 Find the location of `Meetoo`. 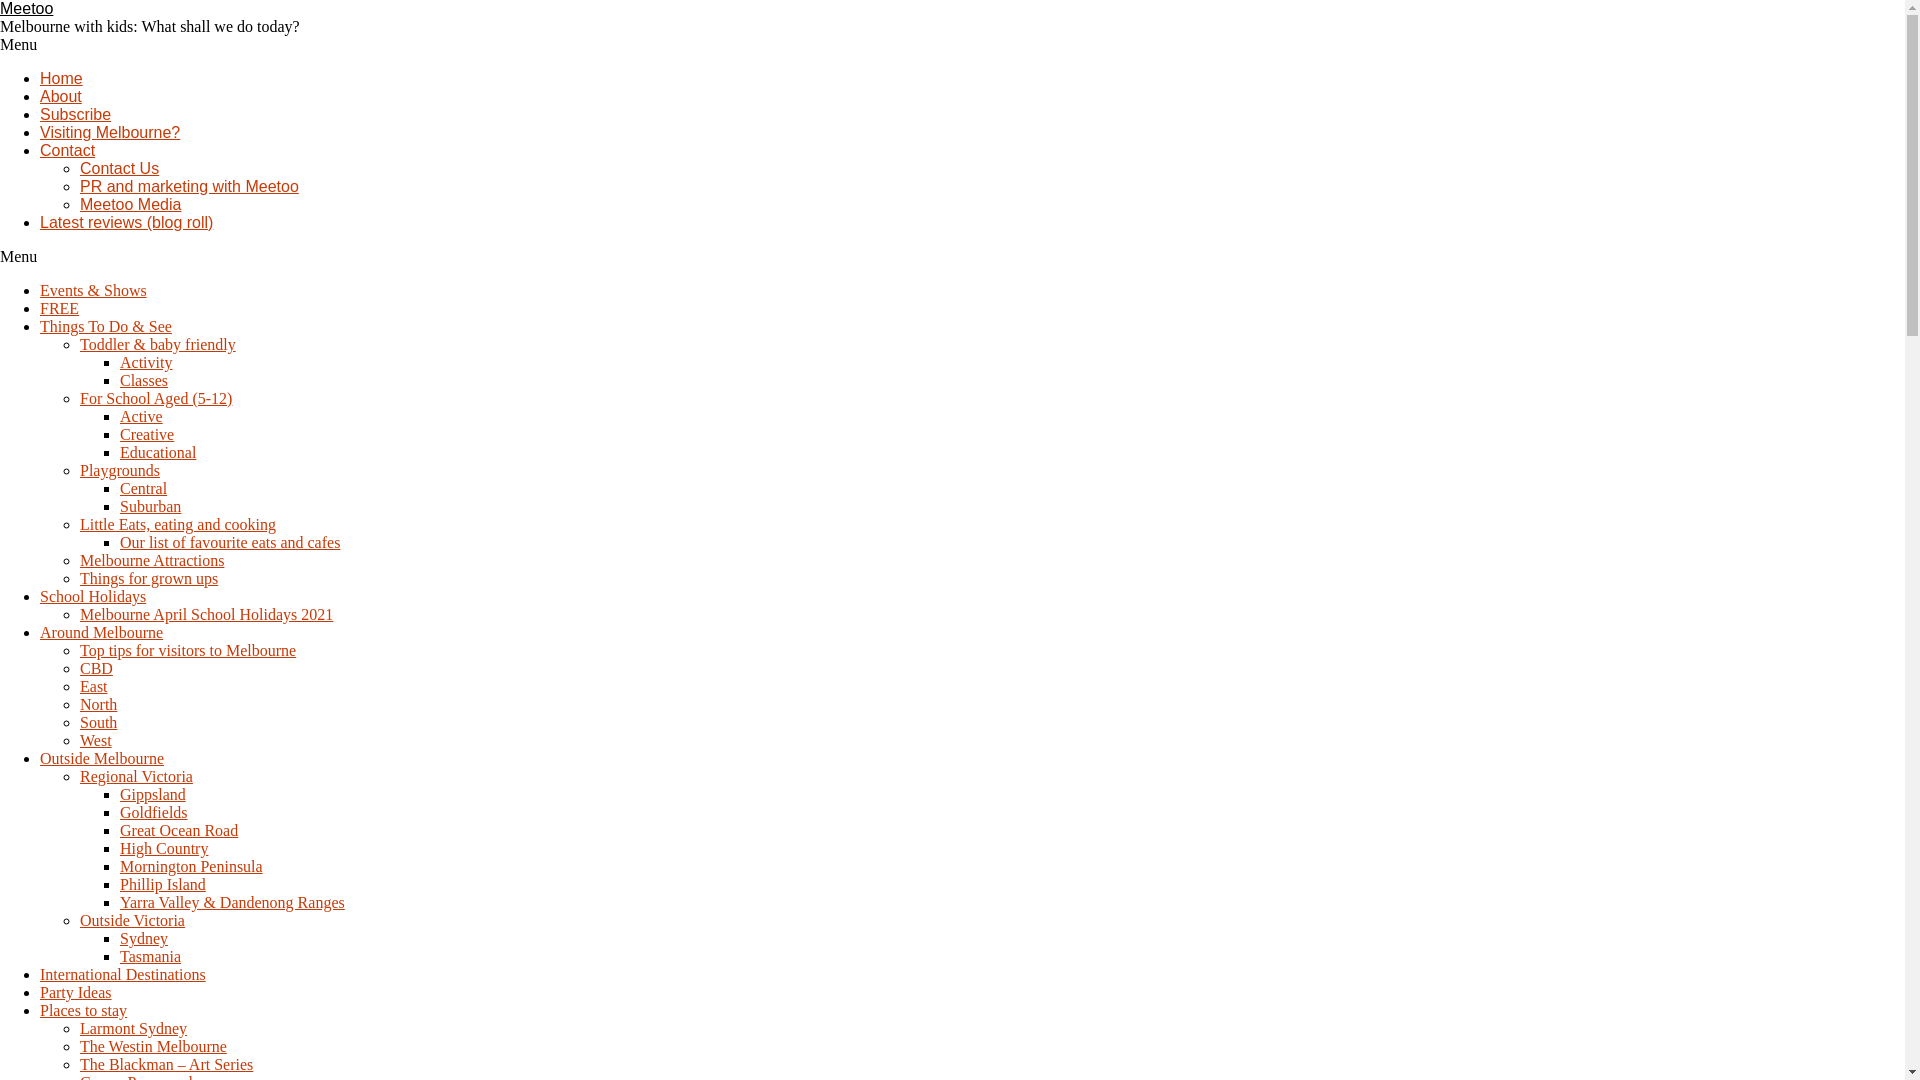

Meetoo is located at coordinates (26, 8).